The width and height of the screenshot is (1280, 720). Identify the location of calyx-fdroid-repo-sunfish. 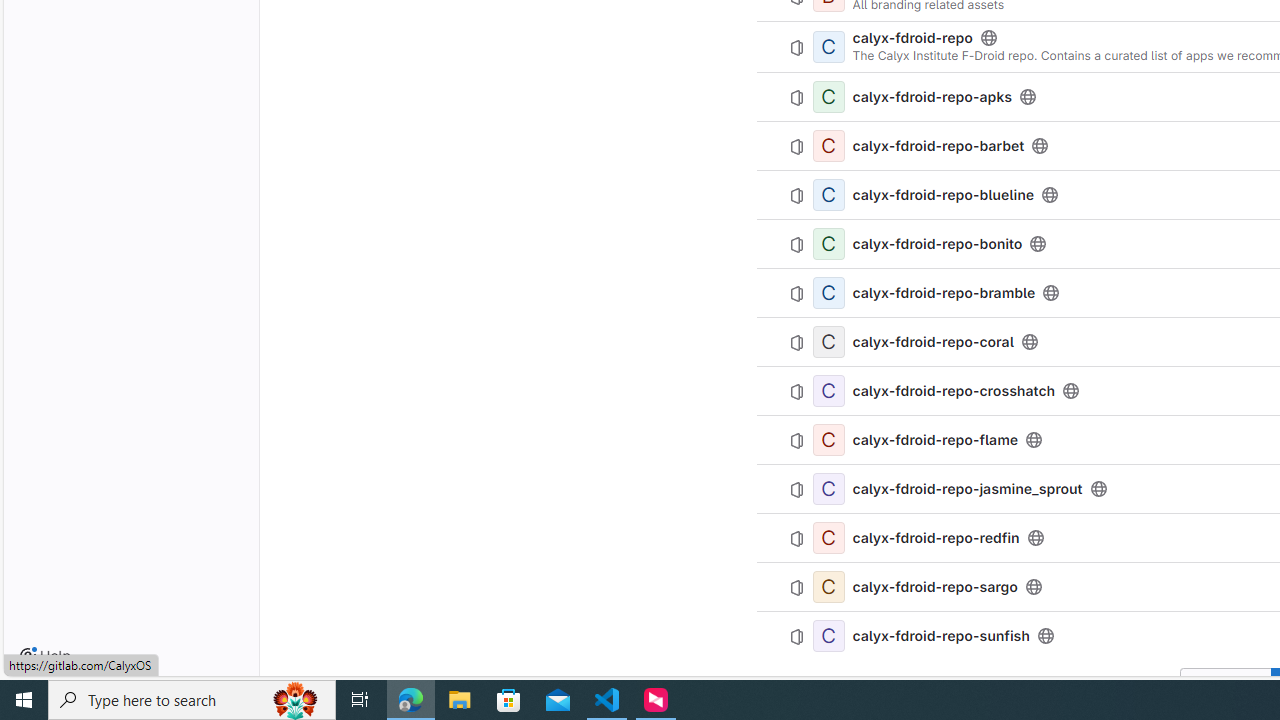
(941, 635).